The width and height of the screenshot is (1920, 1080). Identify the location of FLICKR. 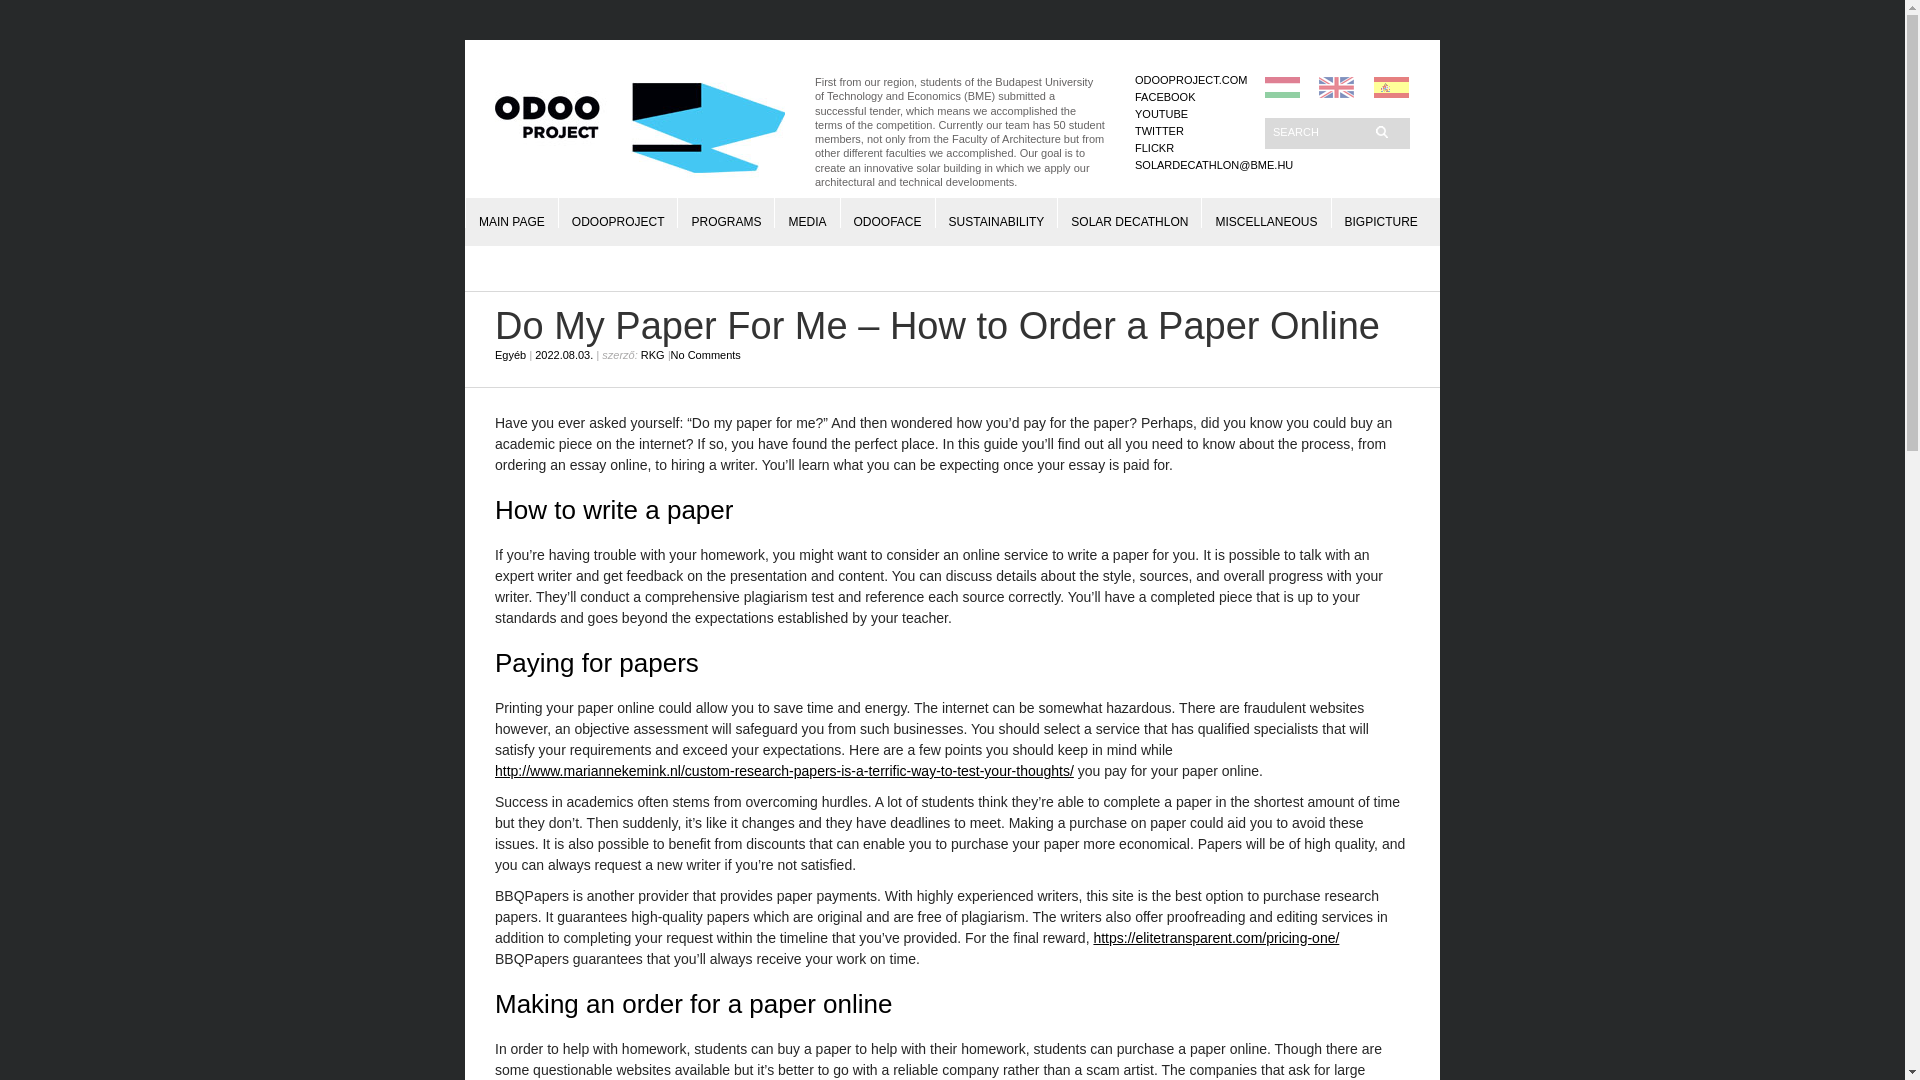
(1154, 148).